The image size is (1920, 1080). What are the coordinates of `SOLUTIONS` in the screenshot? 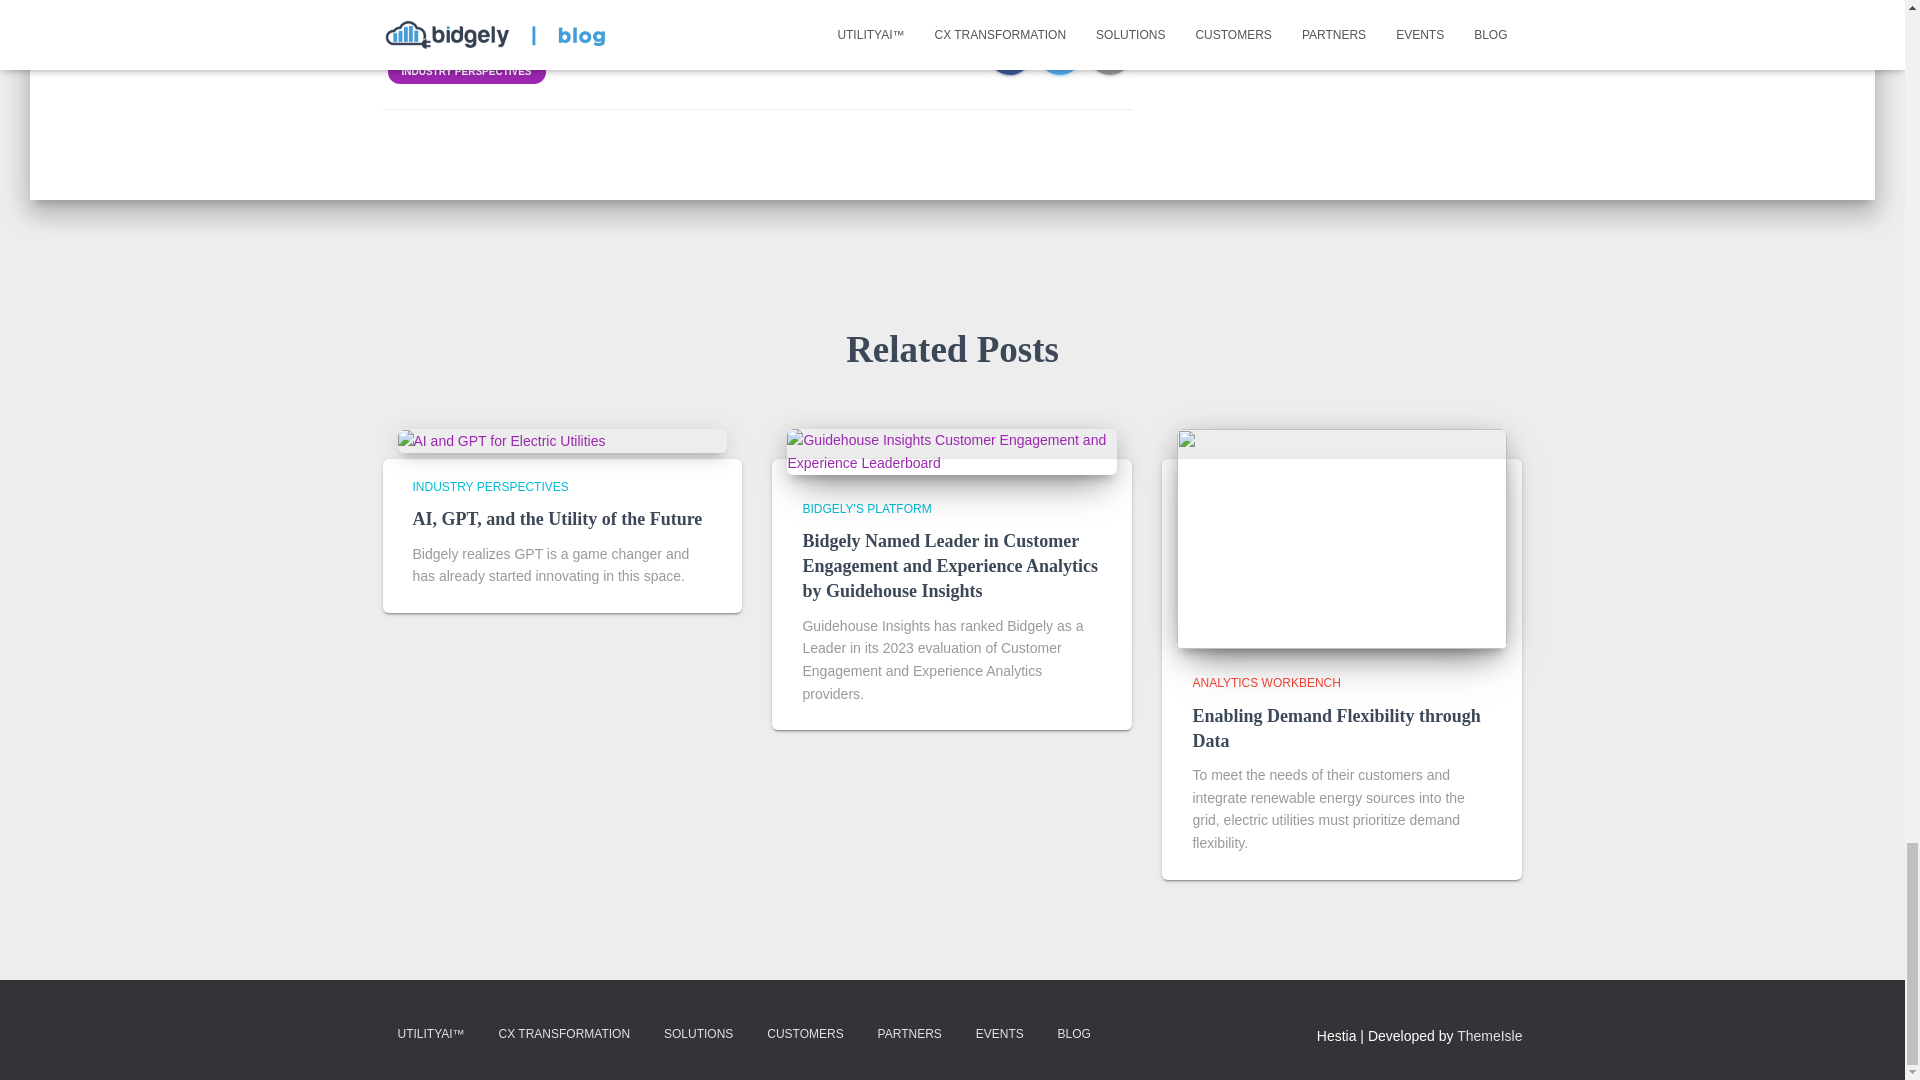 It's located at (698, 1034).